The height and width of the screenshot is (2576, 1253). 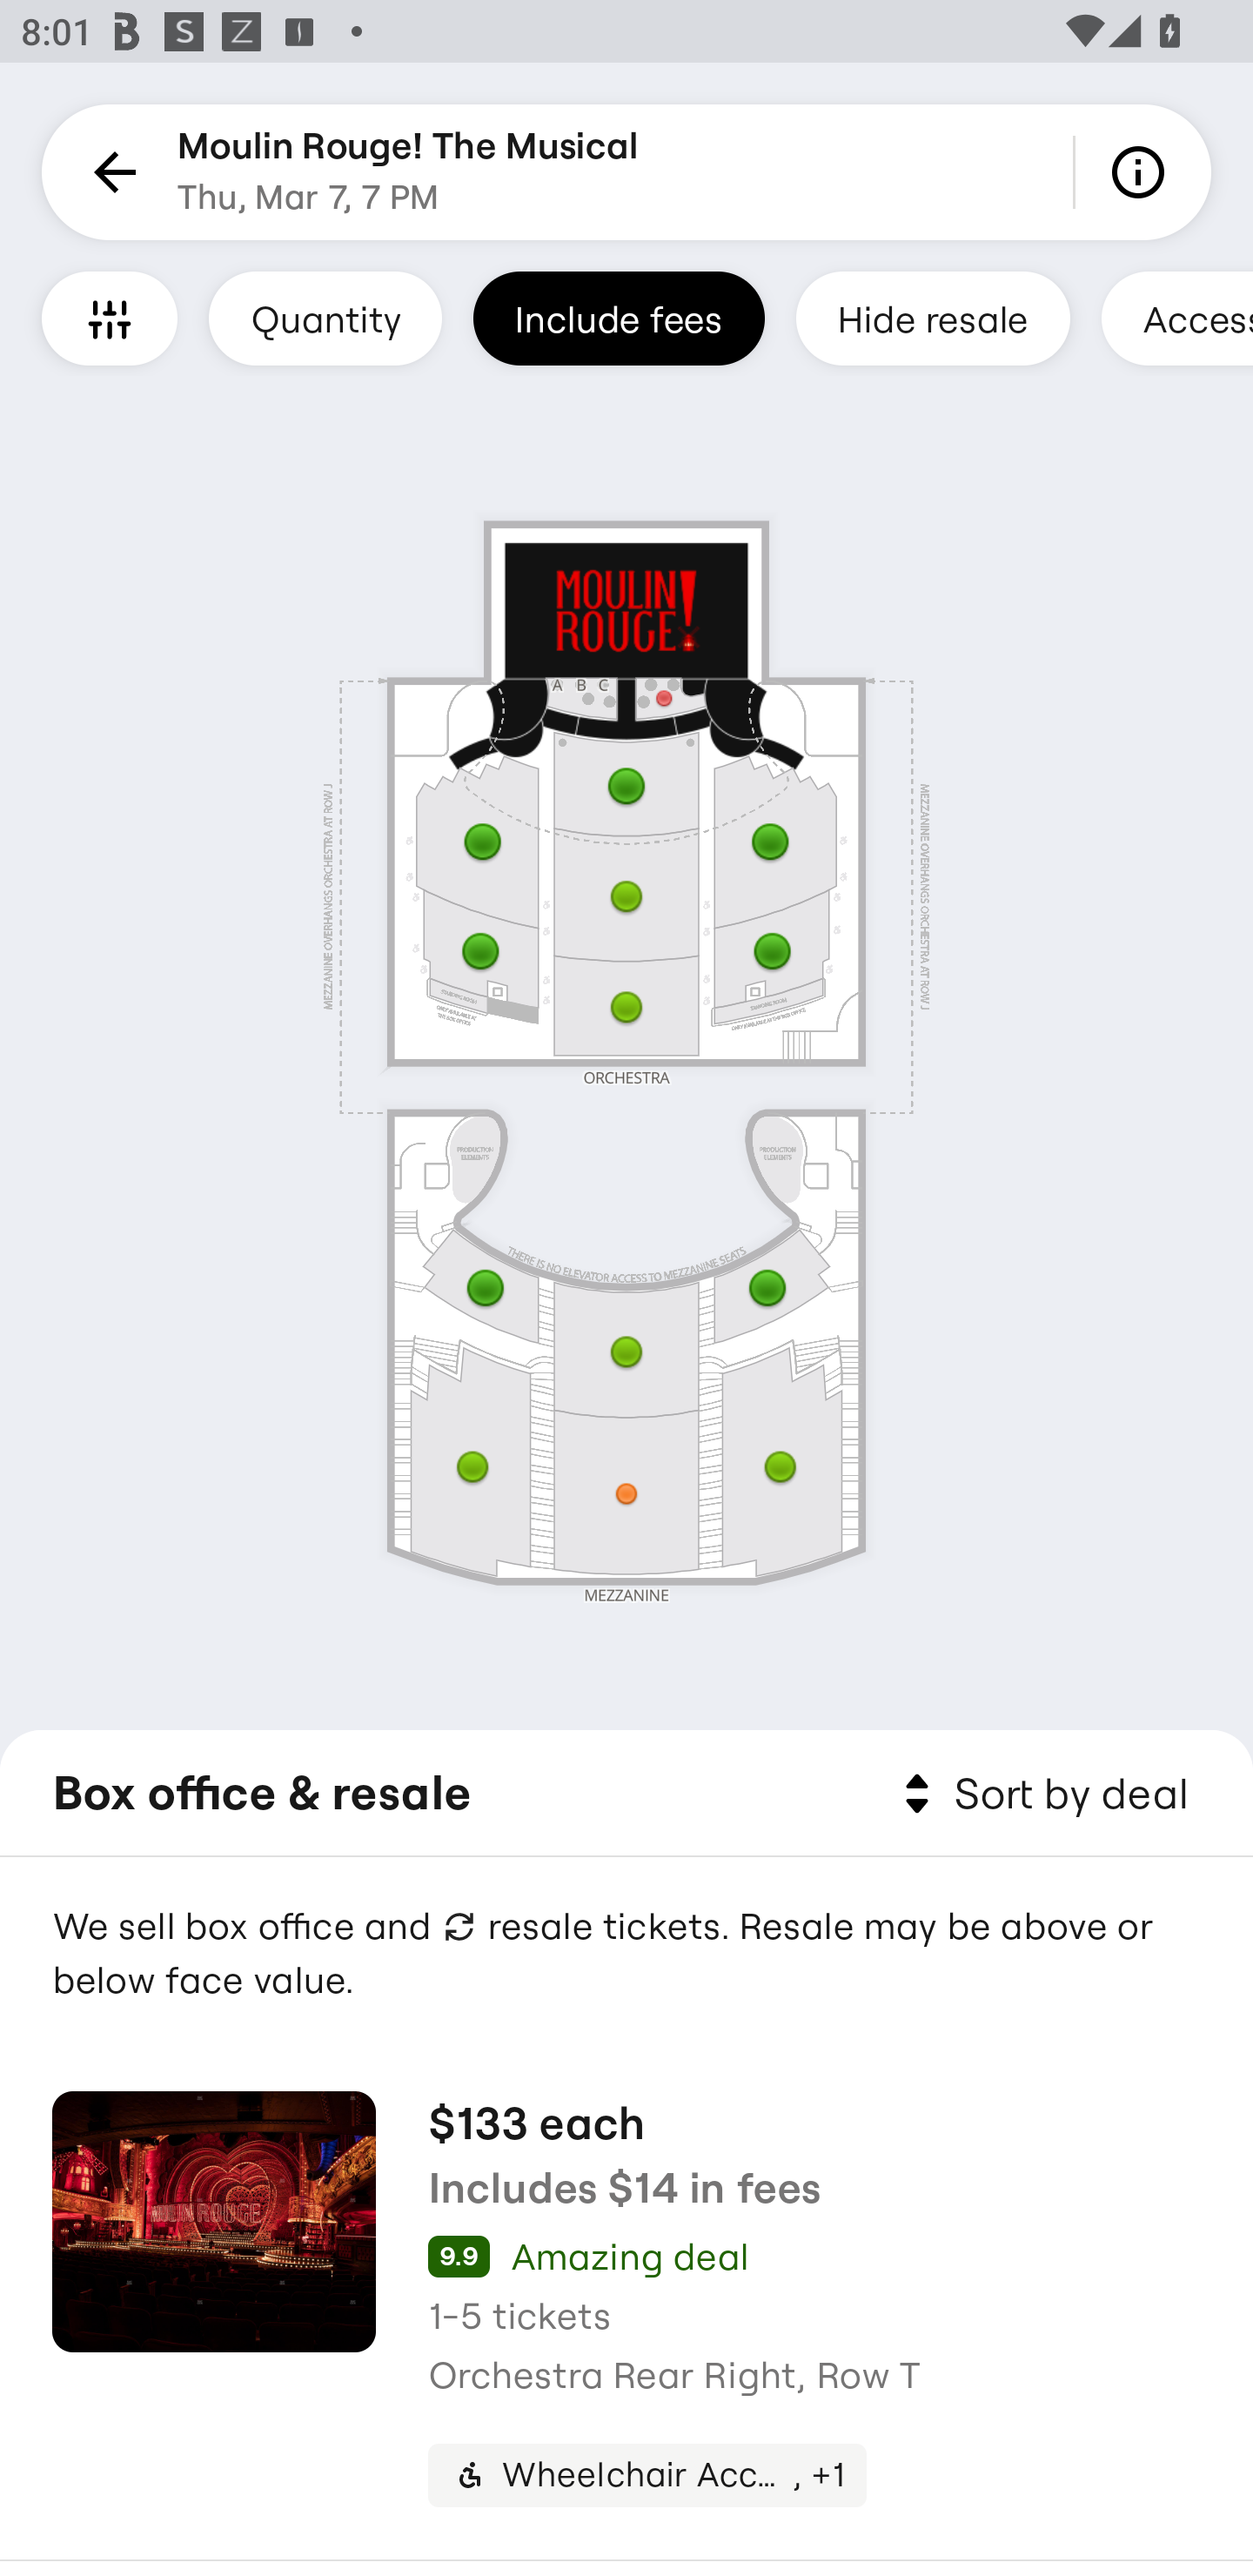 What do you see at coordinates (1143, 172) in the screenshot?
I see `Info` at bounding box center [1143, 172].